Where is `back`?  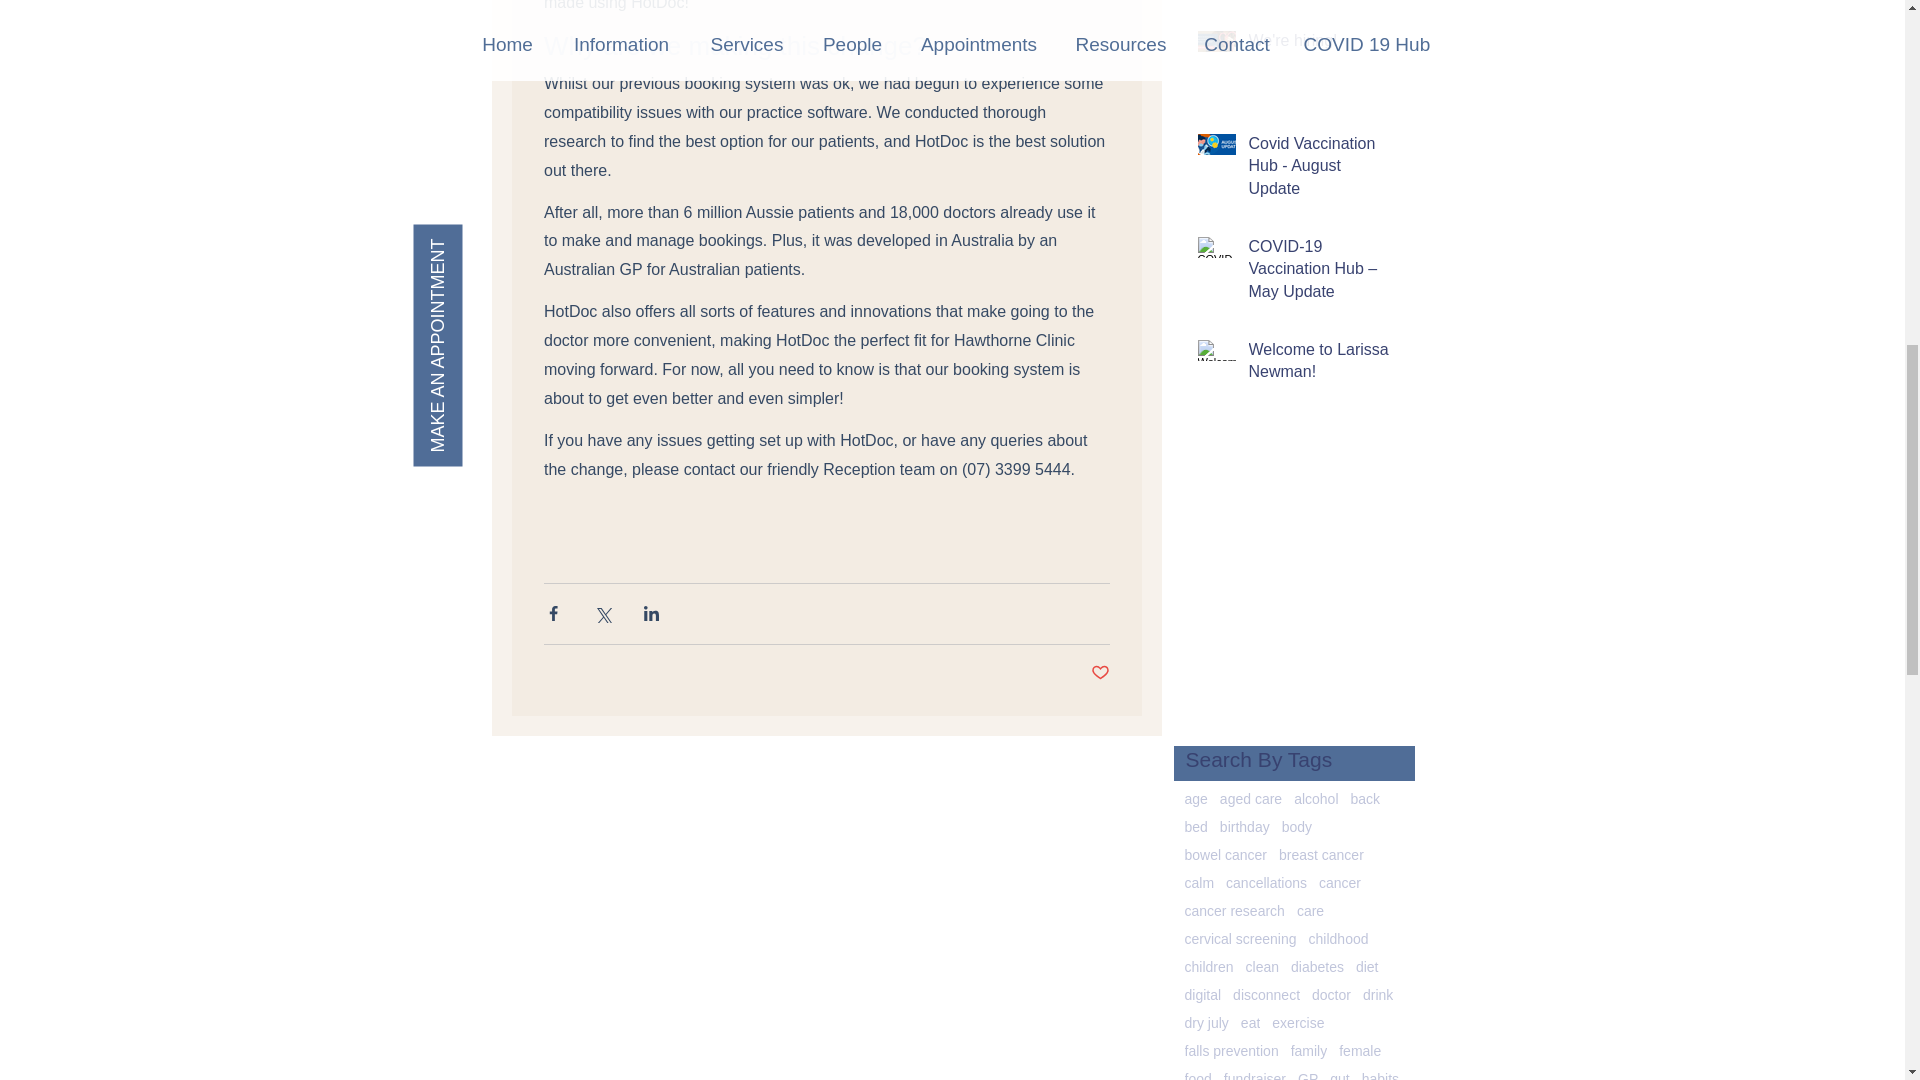 back is located at coordinates (1366, 798).